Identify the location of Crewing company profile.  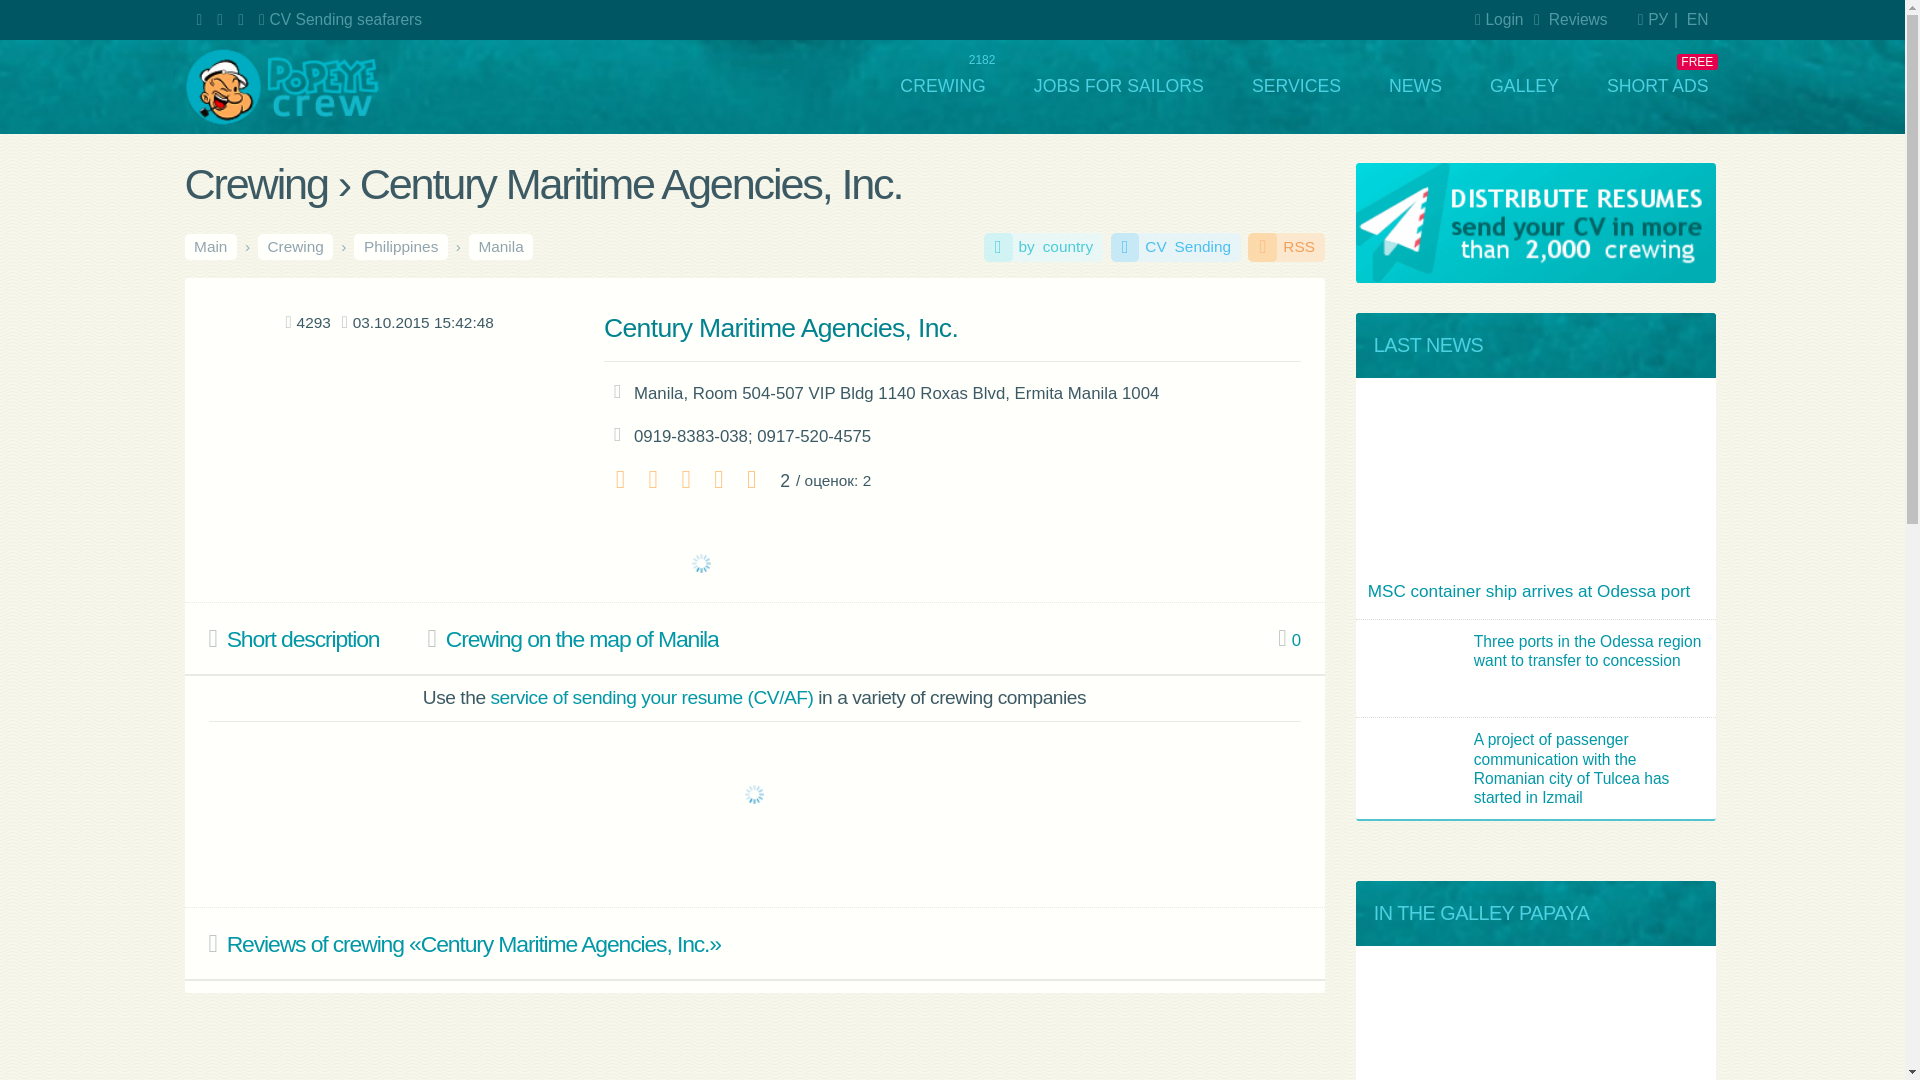
(244, 532).